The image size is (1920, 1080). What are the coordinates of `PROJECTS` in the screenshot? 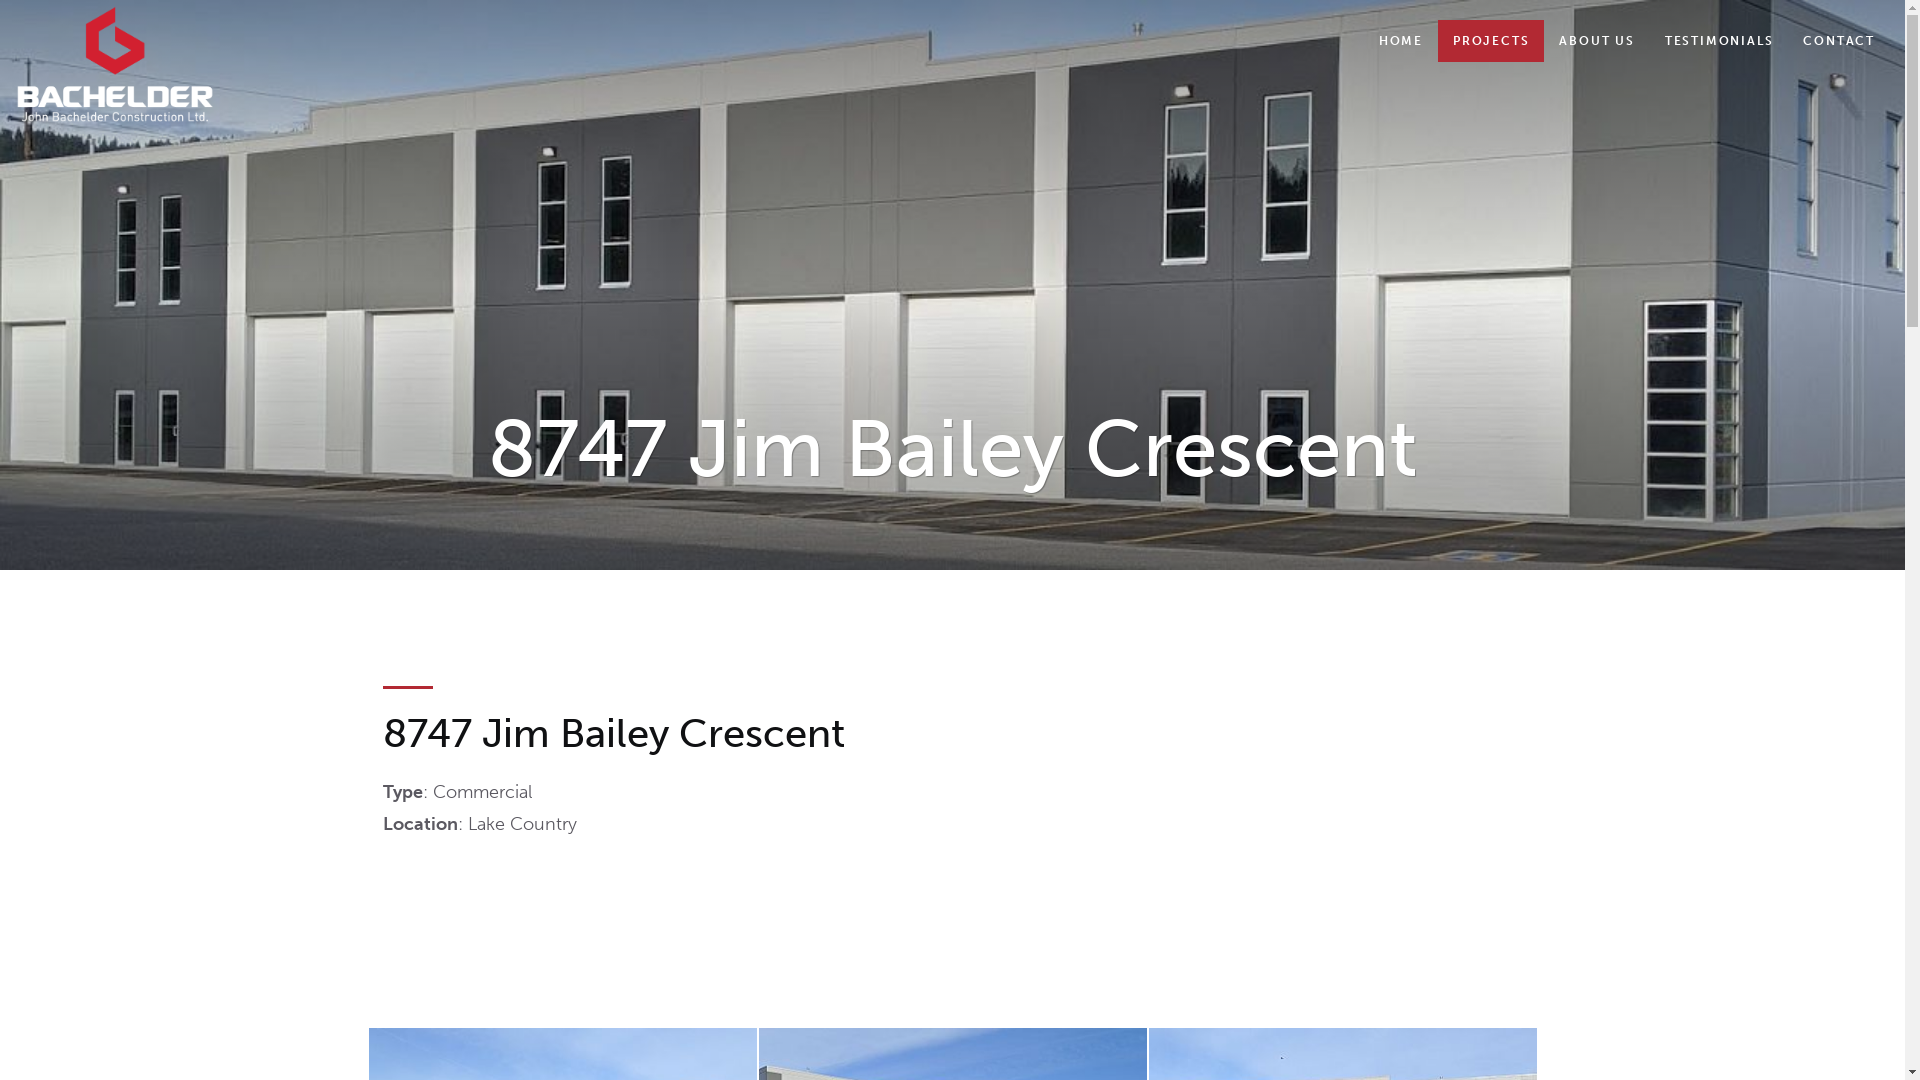 It's located at (1491, 41).